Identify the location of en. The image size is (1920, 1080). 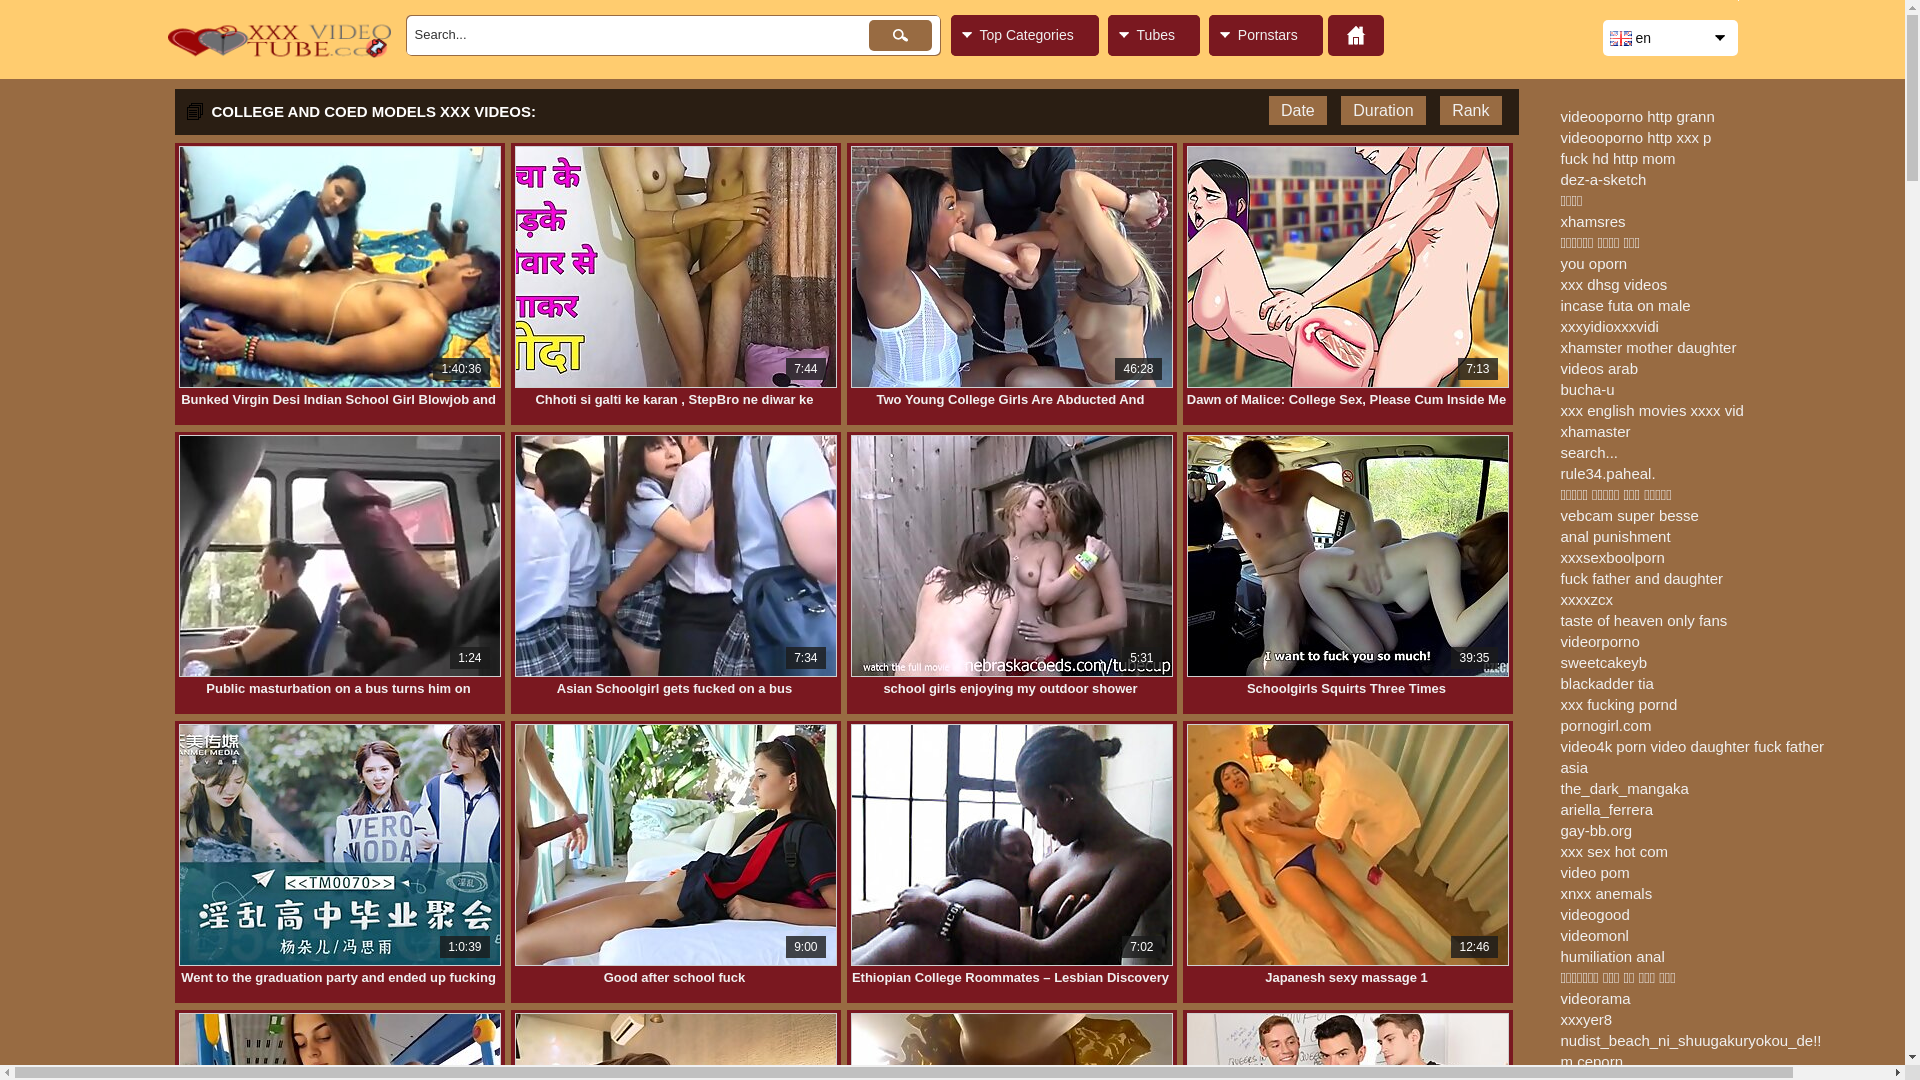
(1670, 38).